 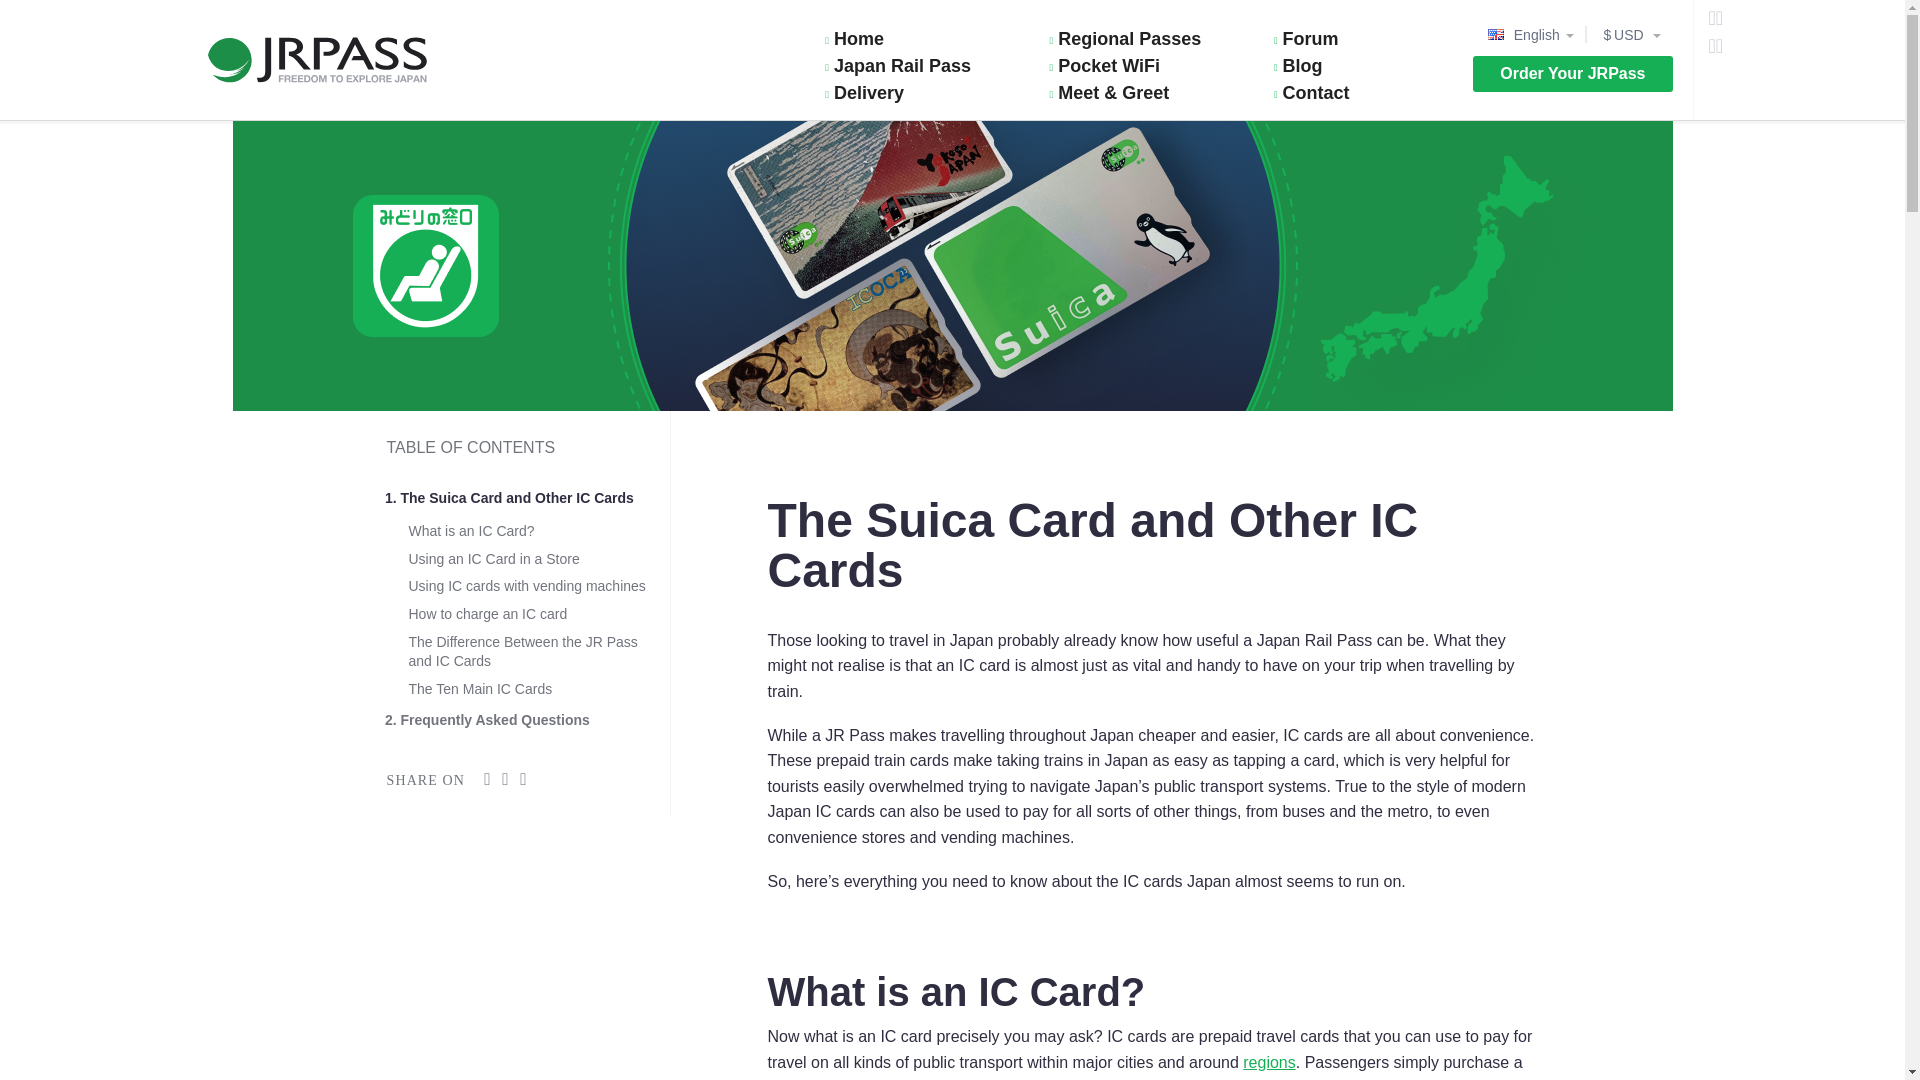 I want to click on Using IC cards with vending machines, so click(x=526, y=586).